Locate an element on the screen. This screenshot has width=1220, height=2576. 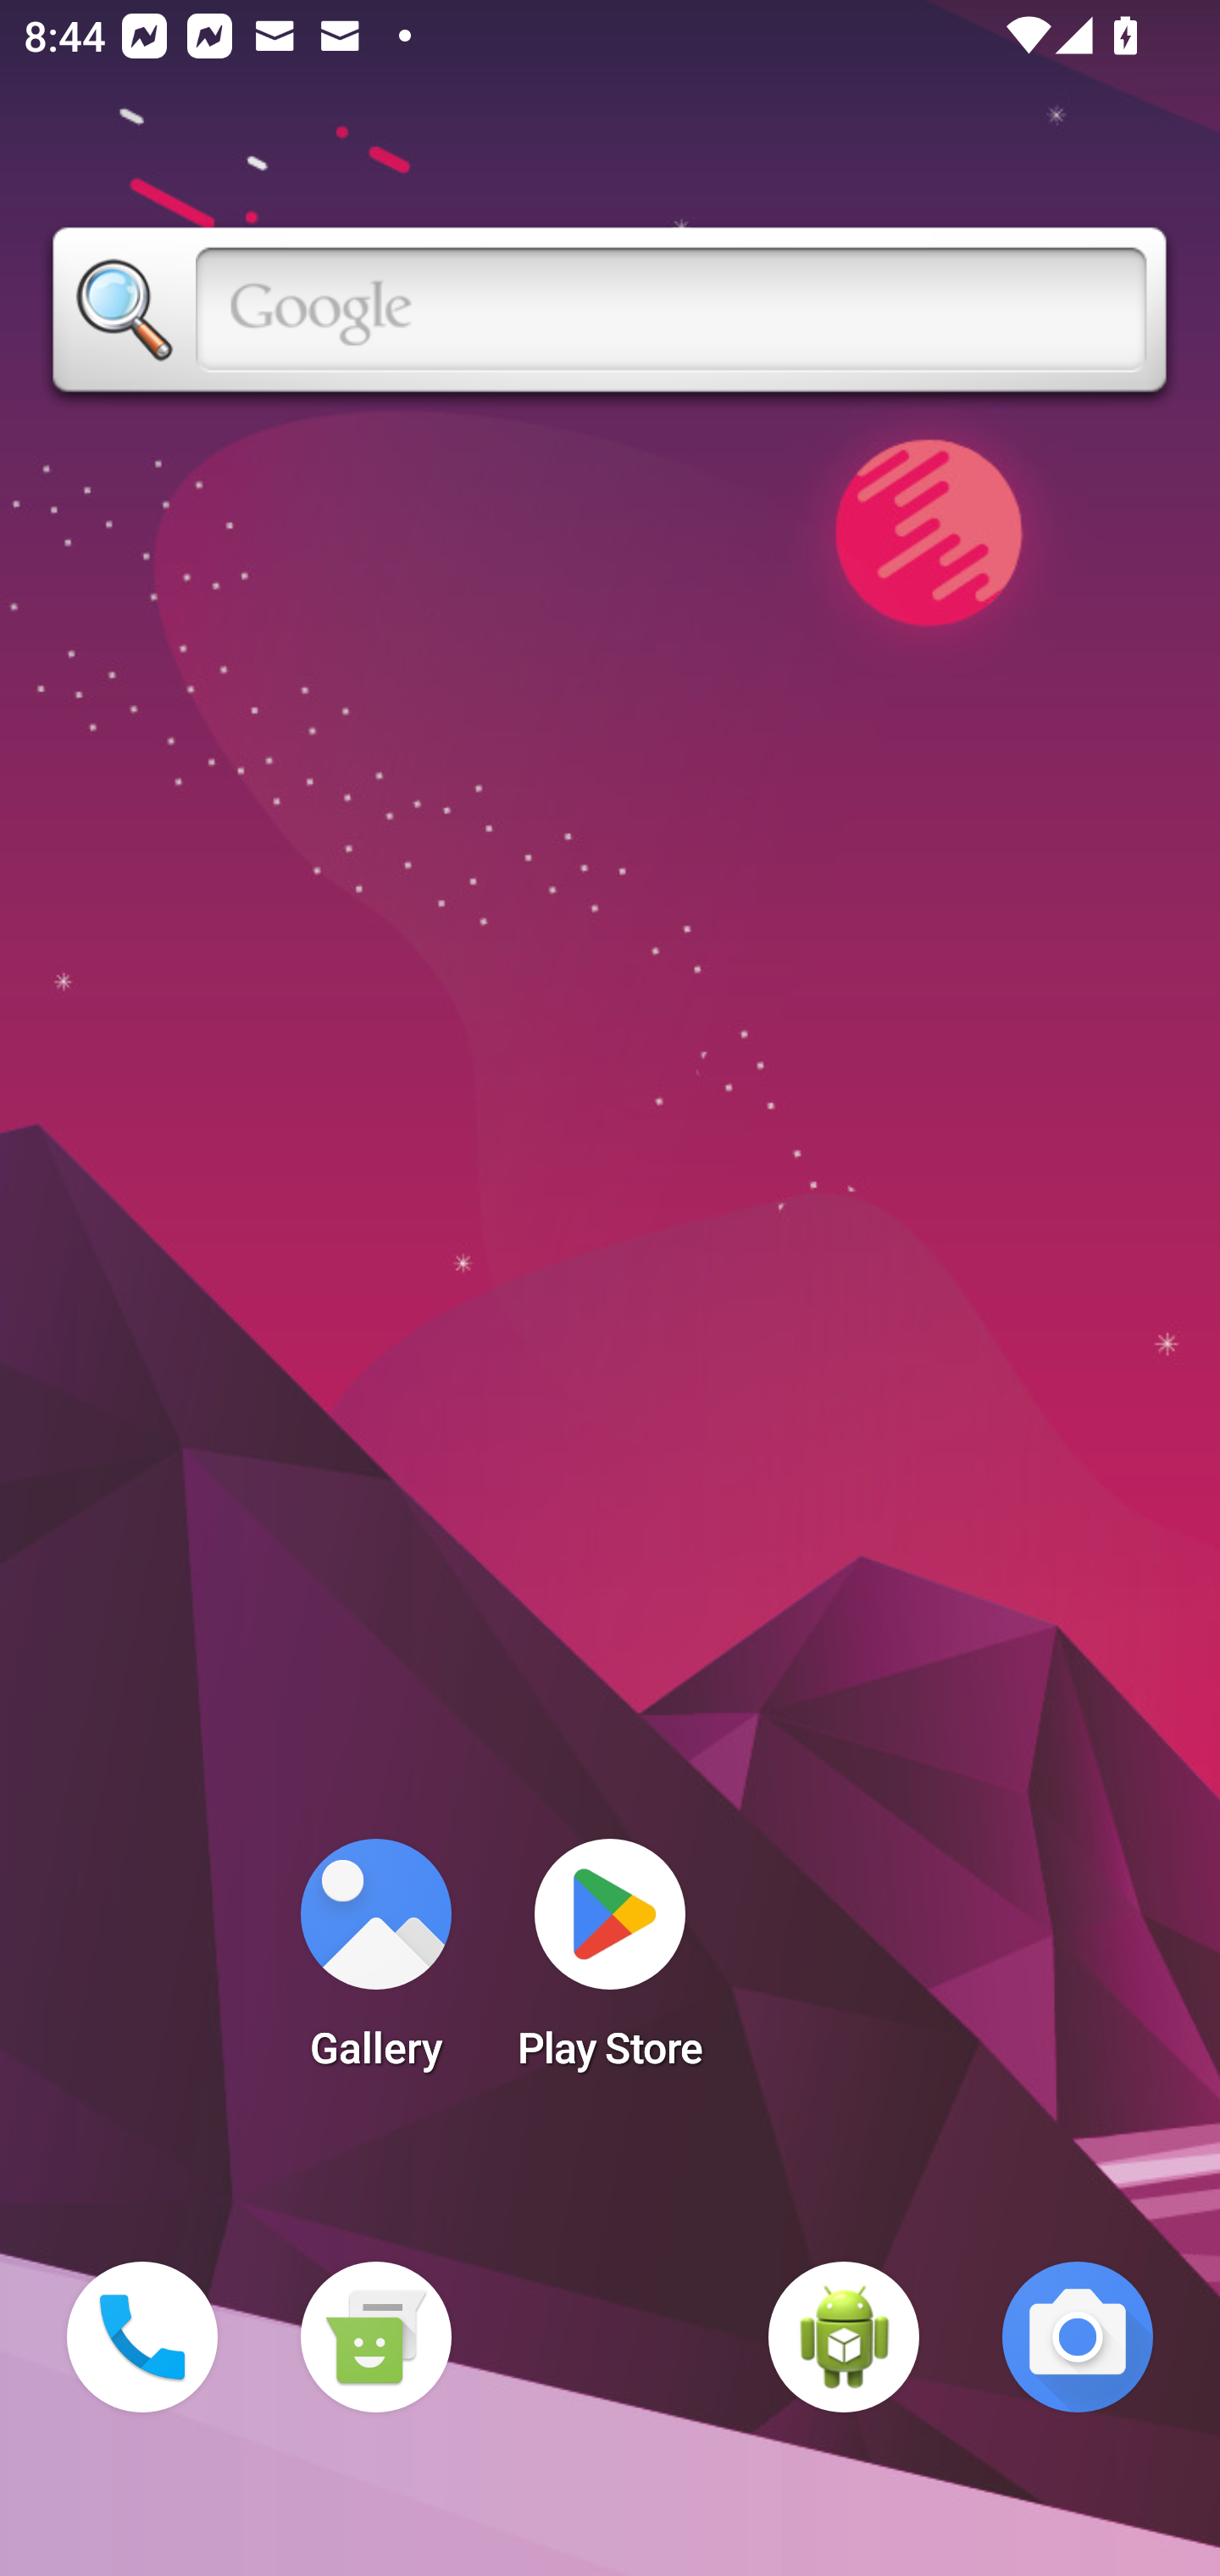
Gallery is located at coordinates (375, 1964).